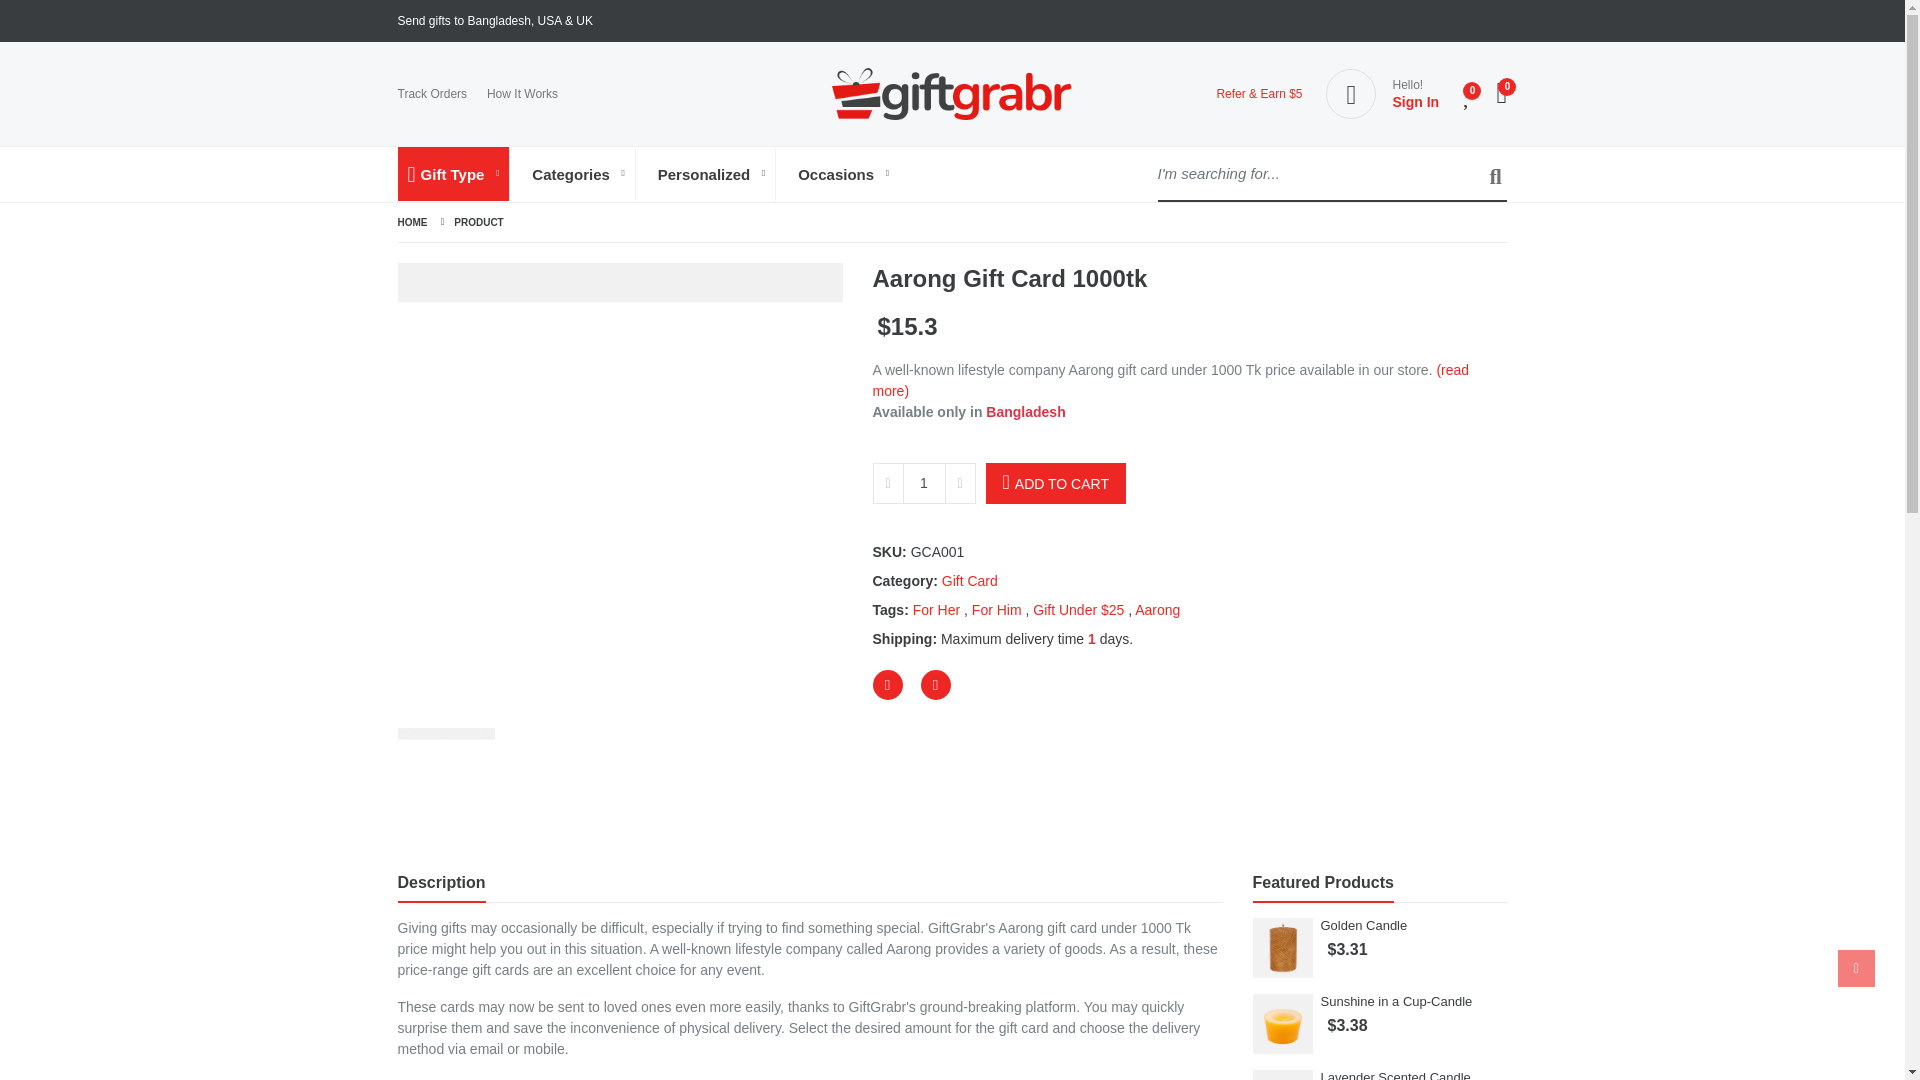  What do you see at coordinates (923, 484) in the screenshot?
I see `1` at bounding box center [923, 484].